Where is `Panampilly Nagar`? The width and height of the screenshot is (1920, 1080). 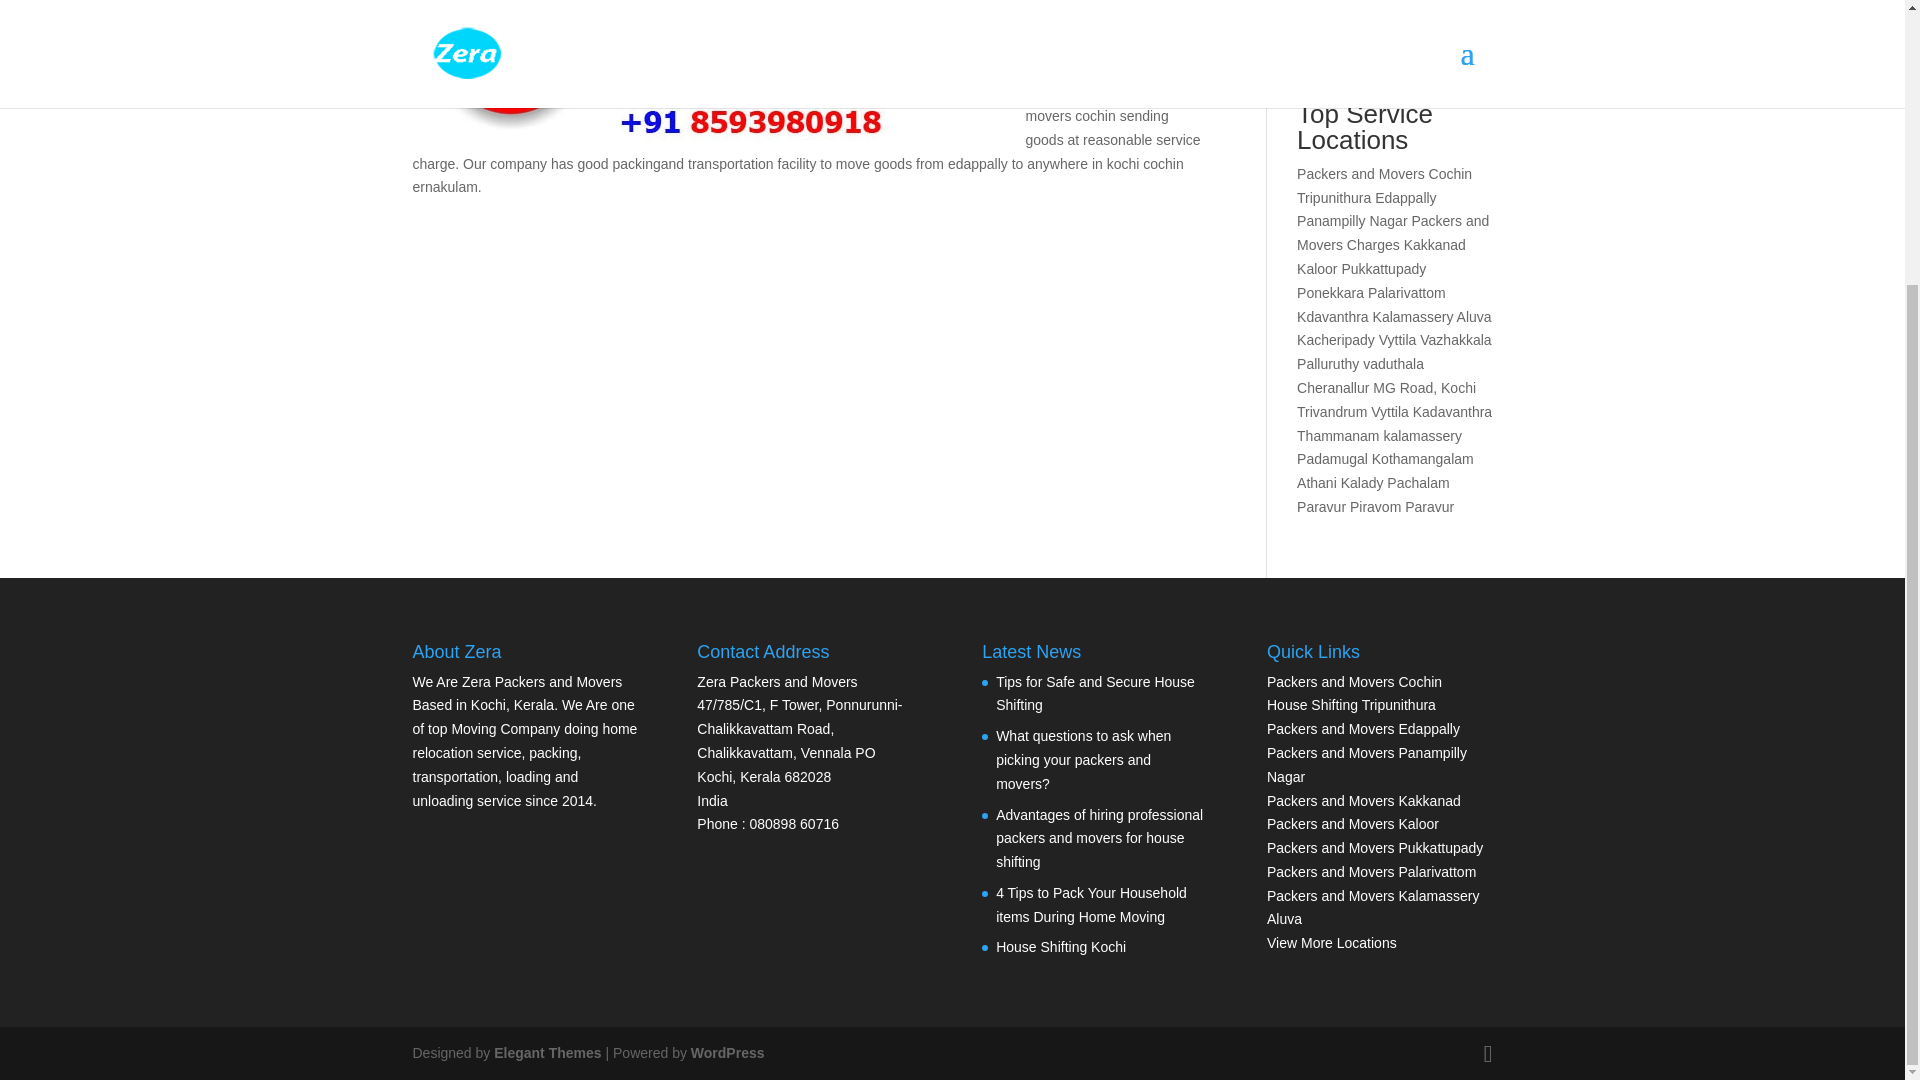
Panampilly Nagar is located at coordinates (1352, 220).